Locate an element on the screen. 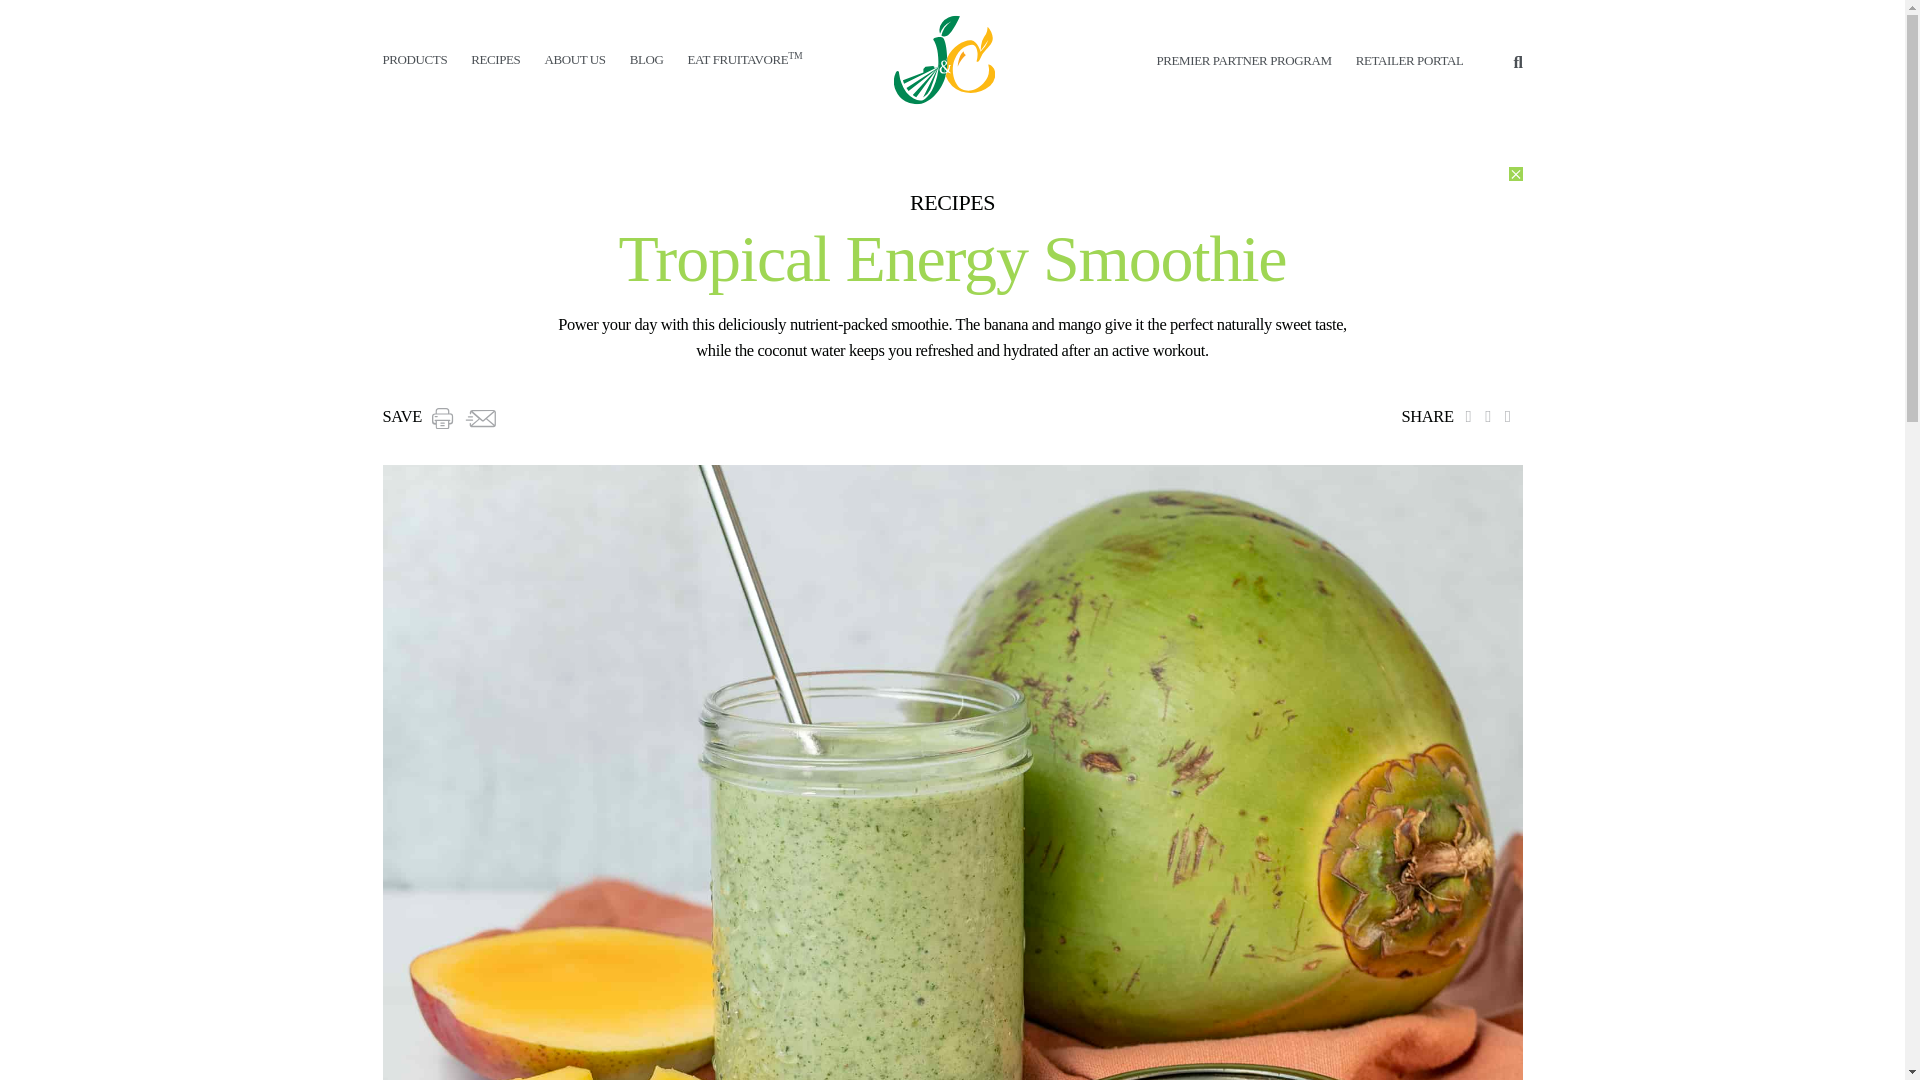  RECIPES is located at coordinates (495, 58).